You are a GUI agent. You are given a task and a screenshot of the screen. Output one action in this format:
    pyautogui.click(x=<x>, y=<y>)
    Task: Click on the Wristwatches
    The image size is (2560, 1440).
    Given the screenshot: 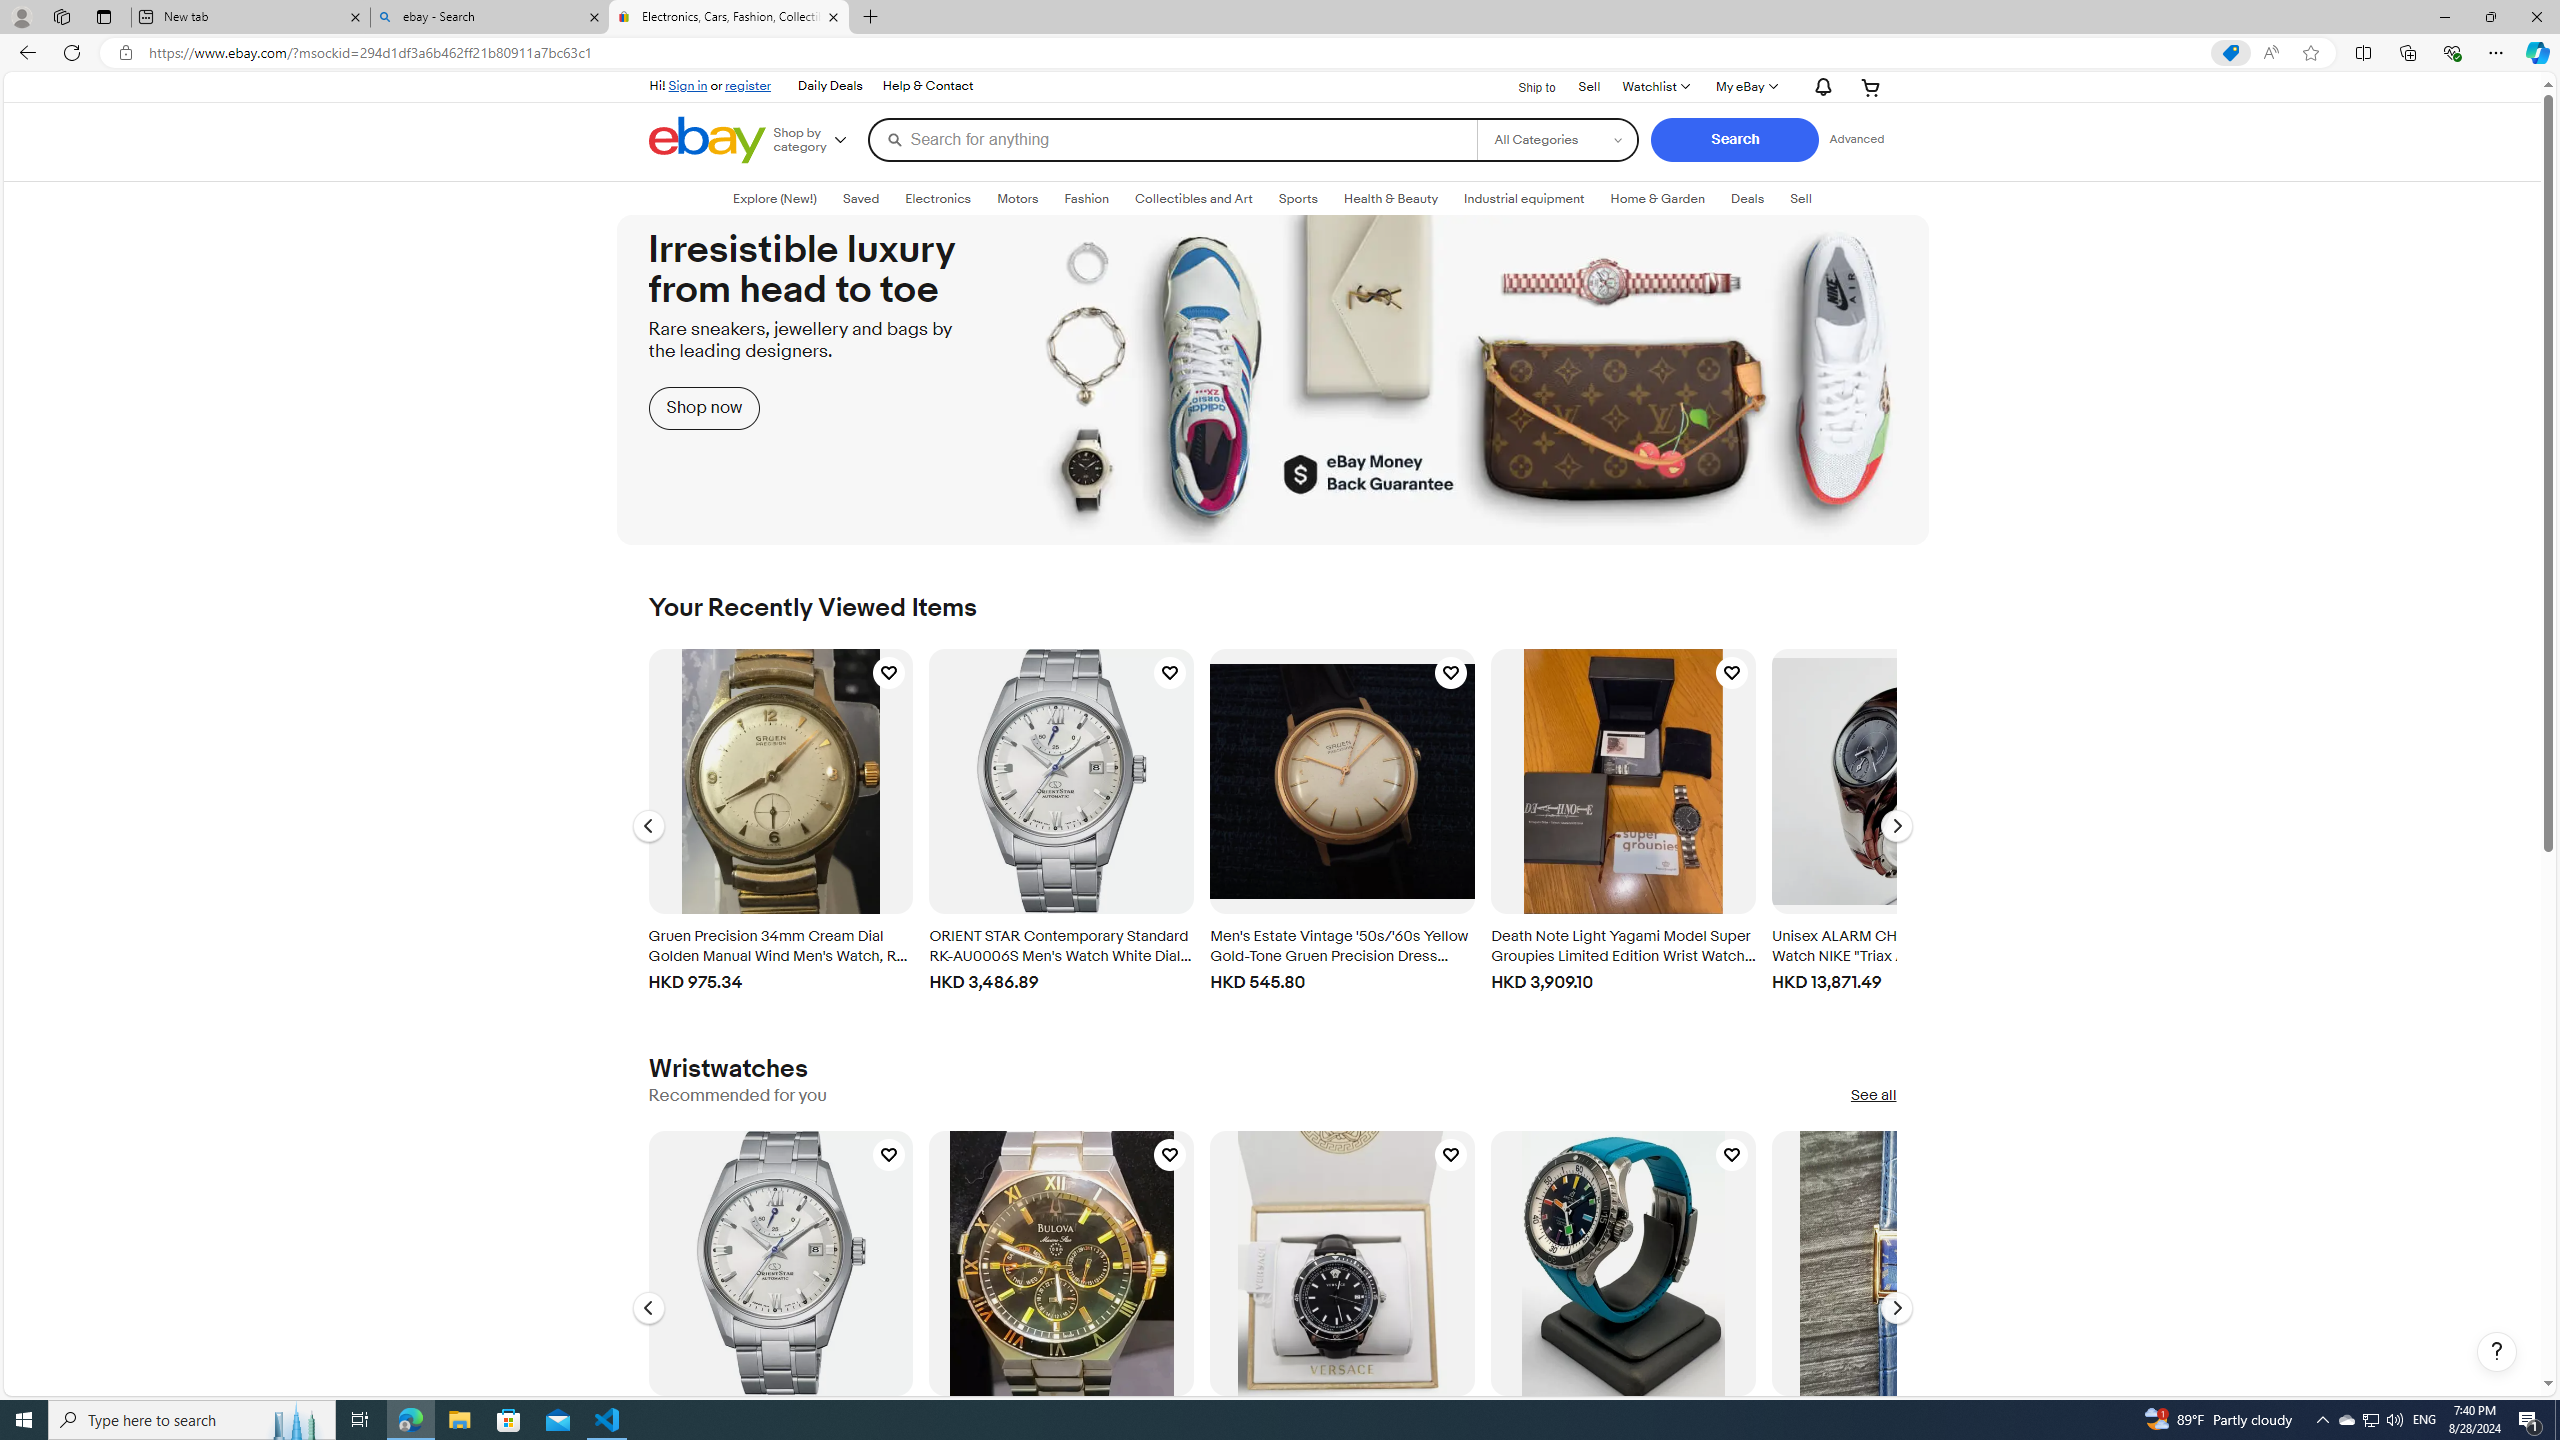 What is the action you would take?
    pyautogui.click(x=728, y=1068)
    